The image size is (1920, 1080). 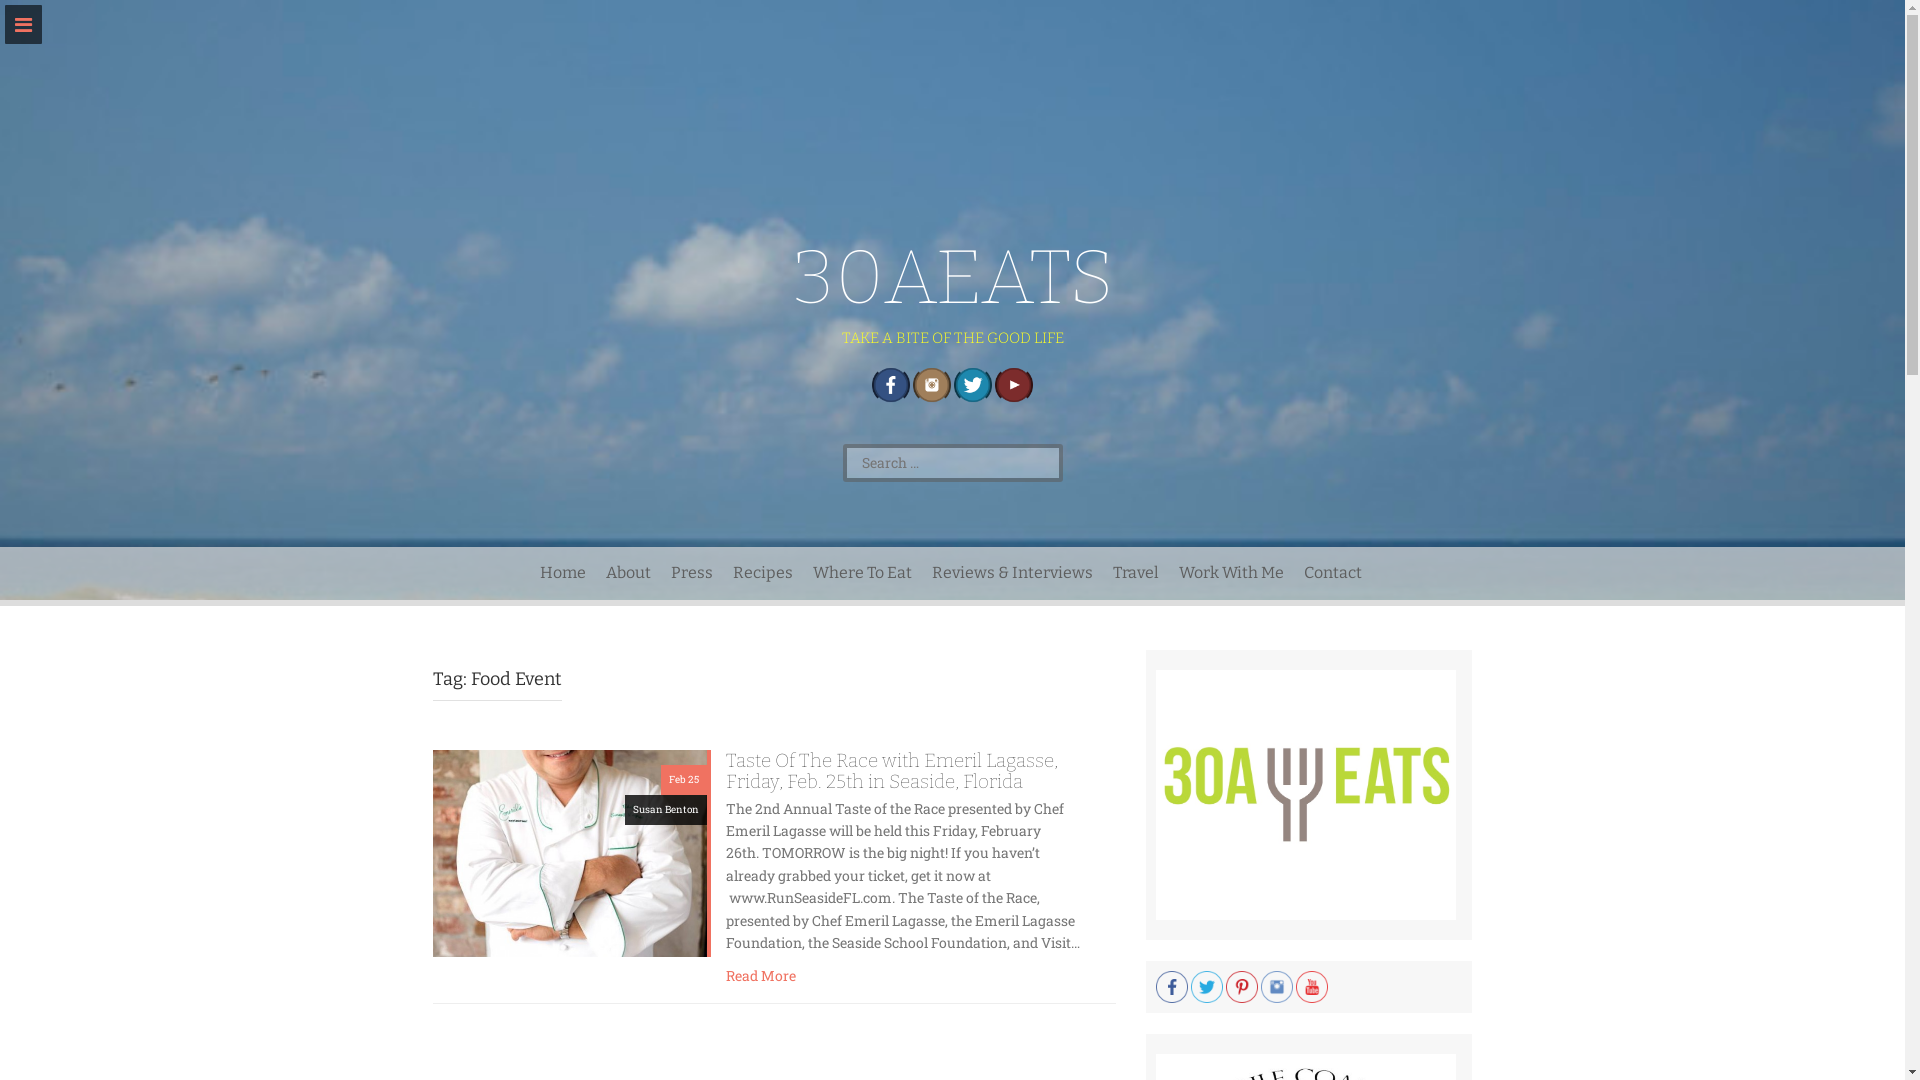 I want to click on Press, so click(x=692, y=574).